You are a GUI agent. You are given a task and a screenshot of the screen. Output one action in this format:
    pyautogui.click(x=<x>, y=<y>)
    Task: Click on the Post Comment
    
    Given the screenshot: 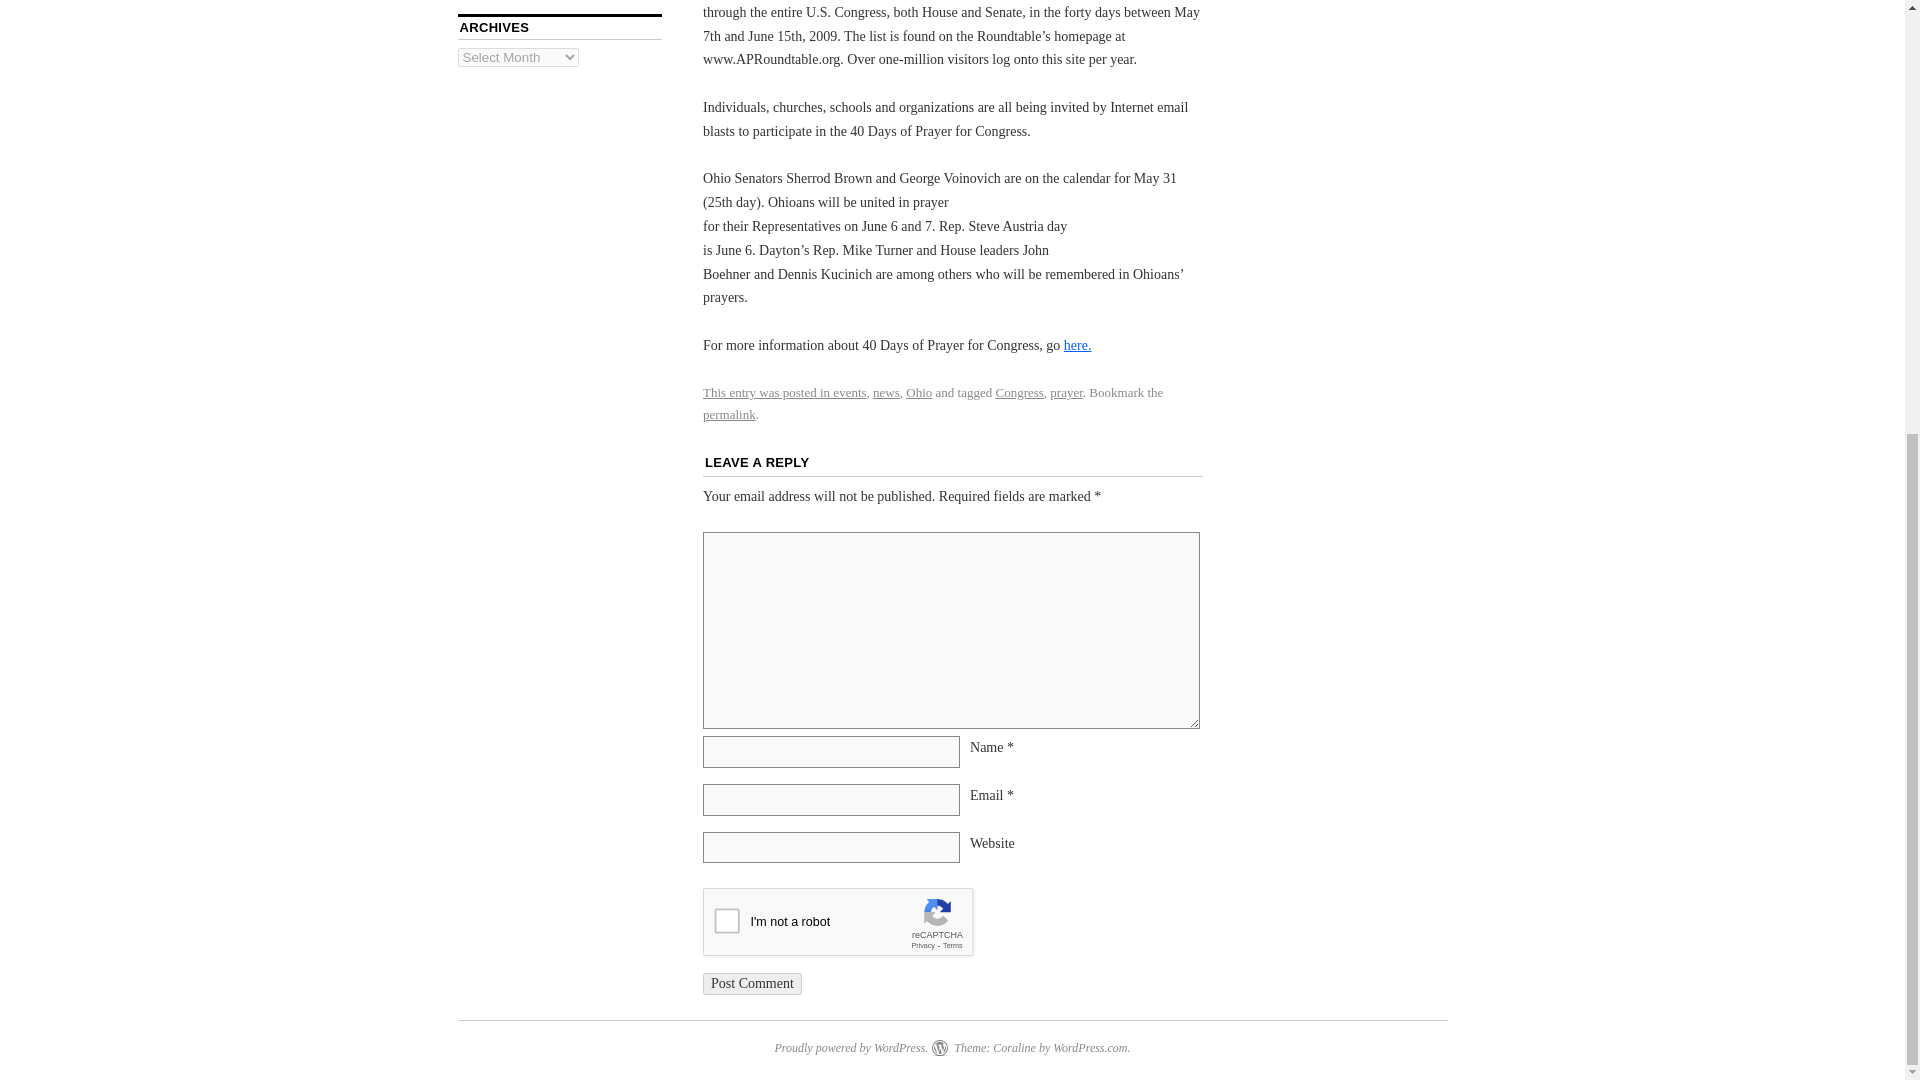 What is the action you would take?
    pyautogui.click(x=752, y=984)
    